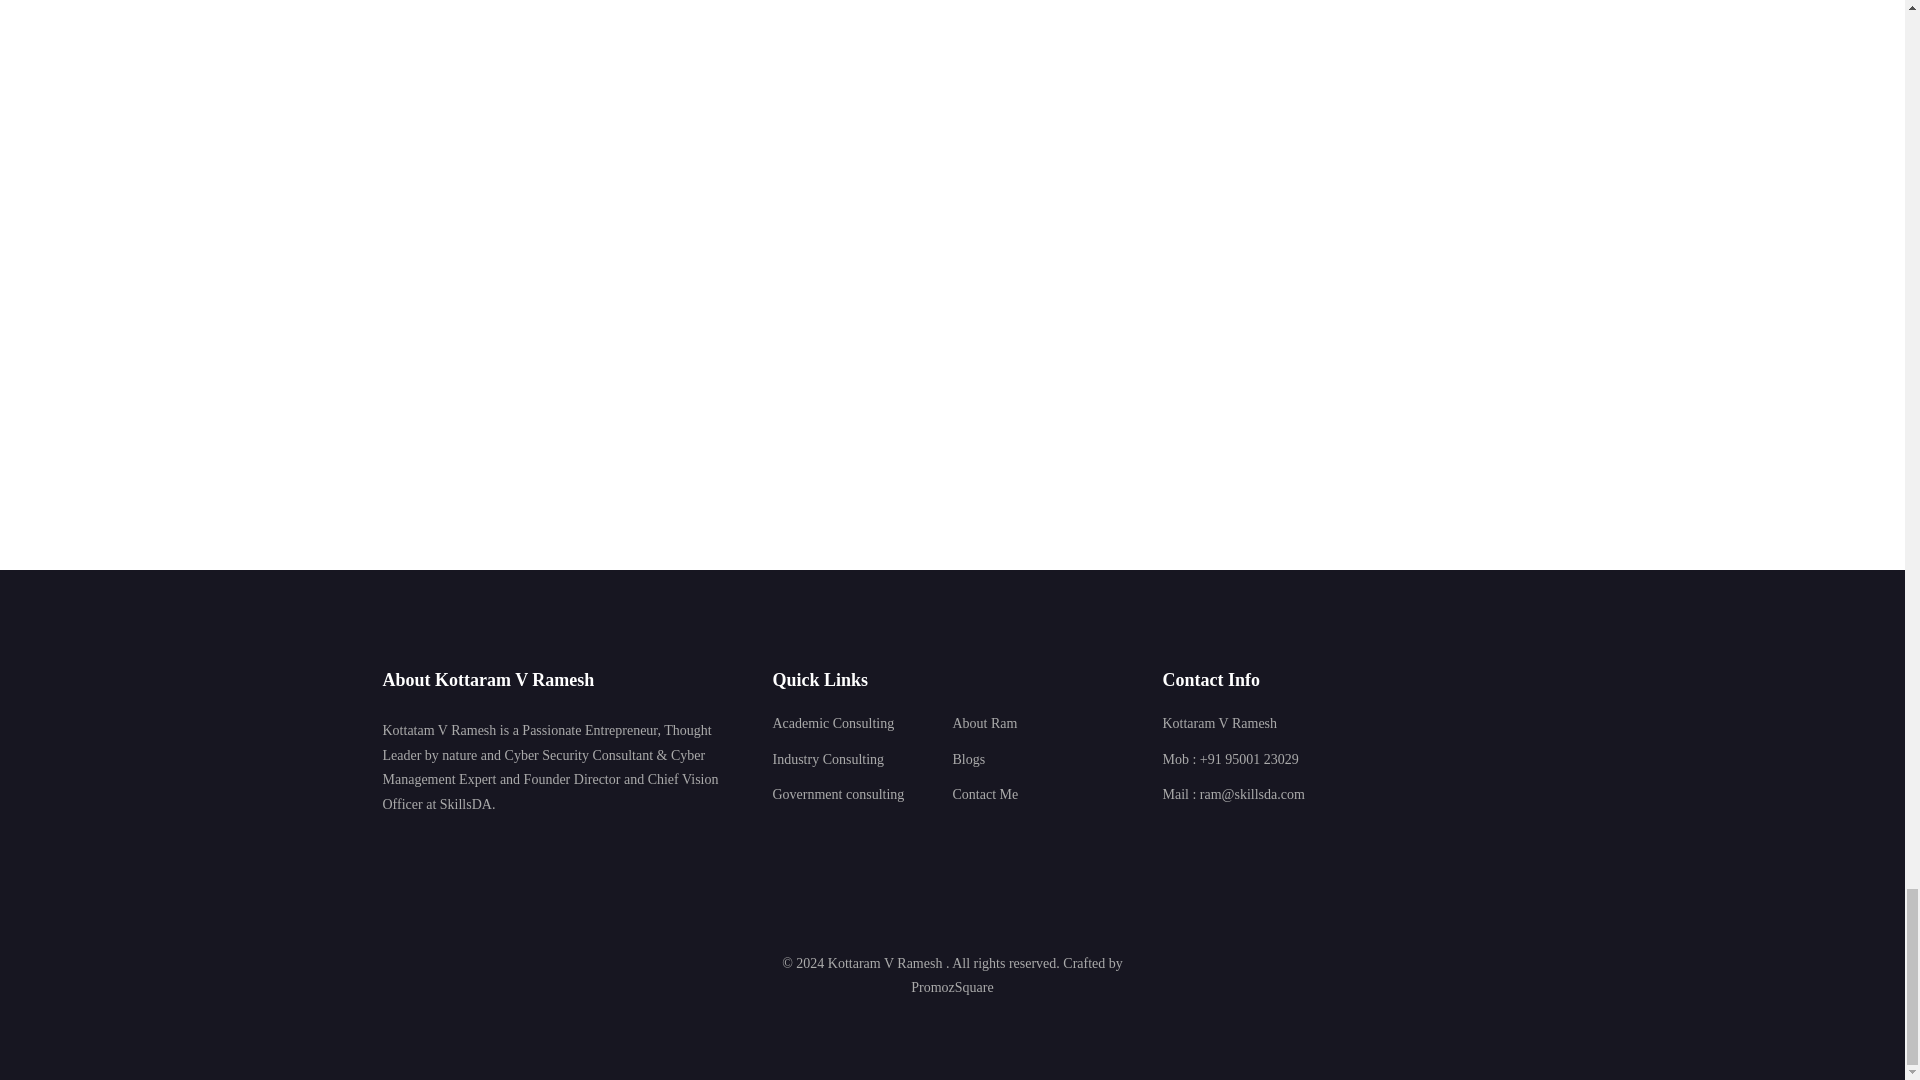 The width and height of the screenshot is (1920, 1080). I want to click on Industry Consulting, so click(827, 760).